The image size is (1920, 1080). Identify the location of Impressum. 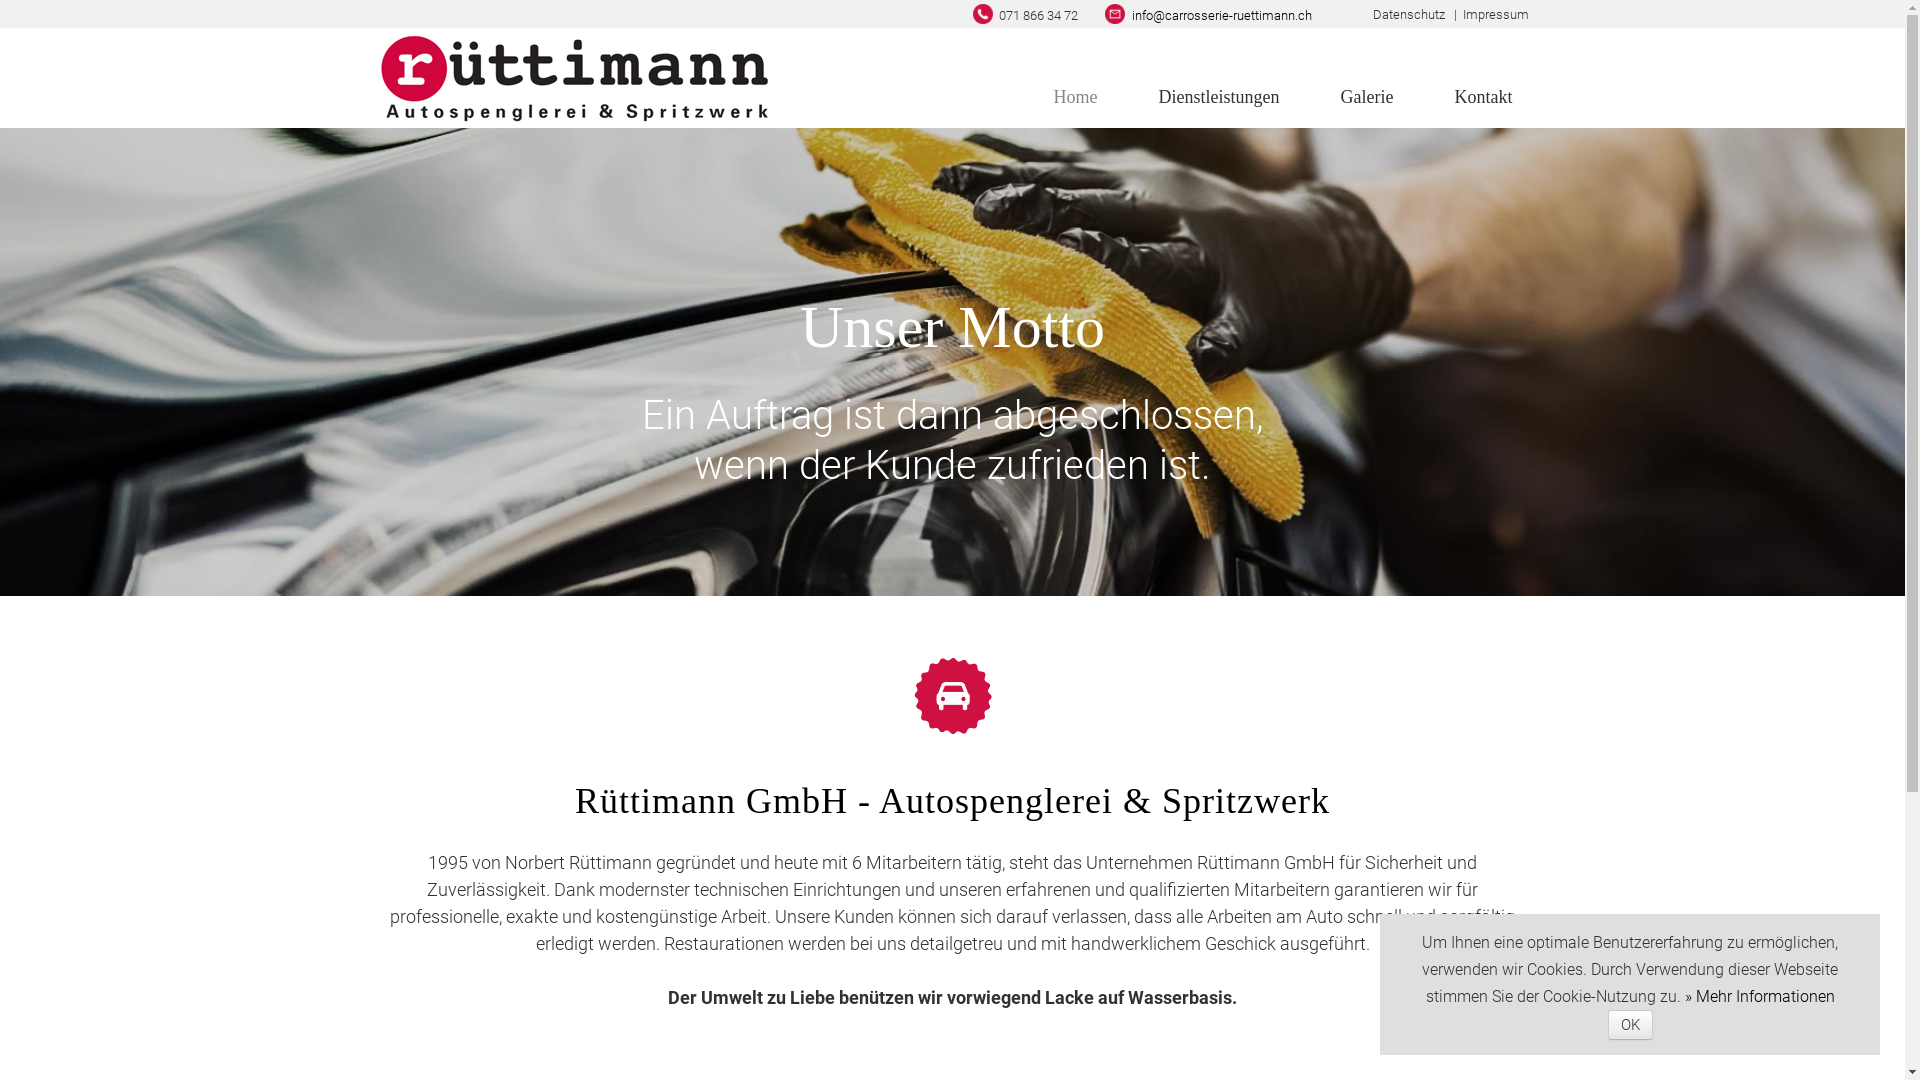
(1495, 14).